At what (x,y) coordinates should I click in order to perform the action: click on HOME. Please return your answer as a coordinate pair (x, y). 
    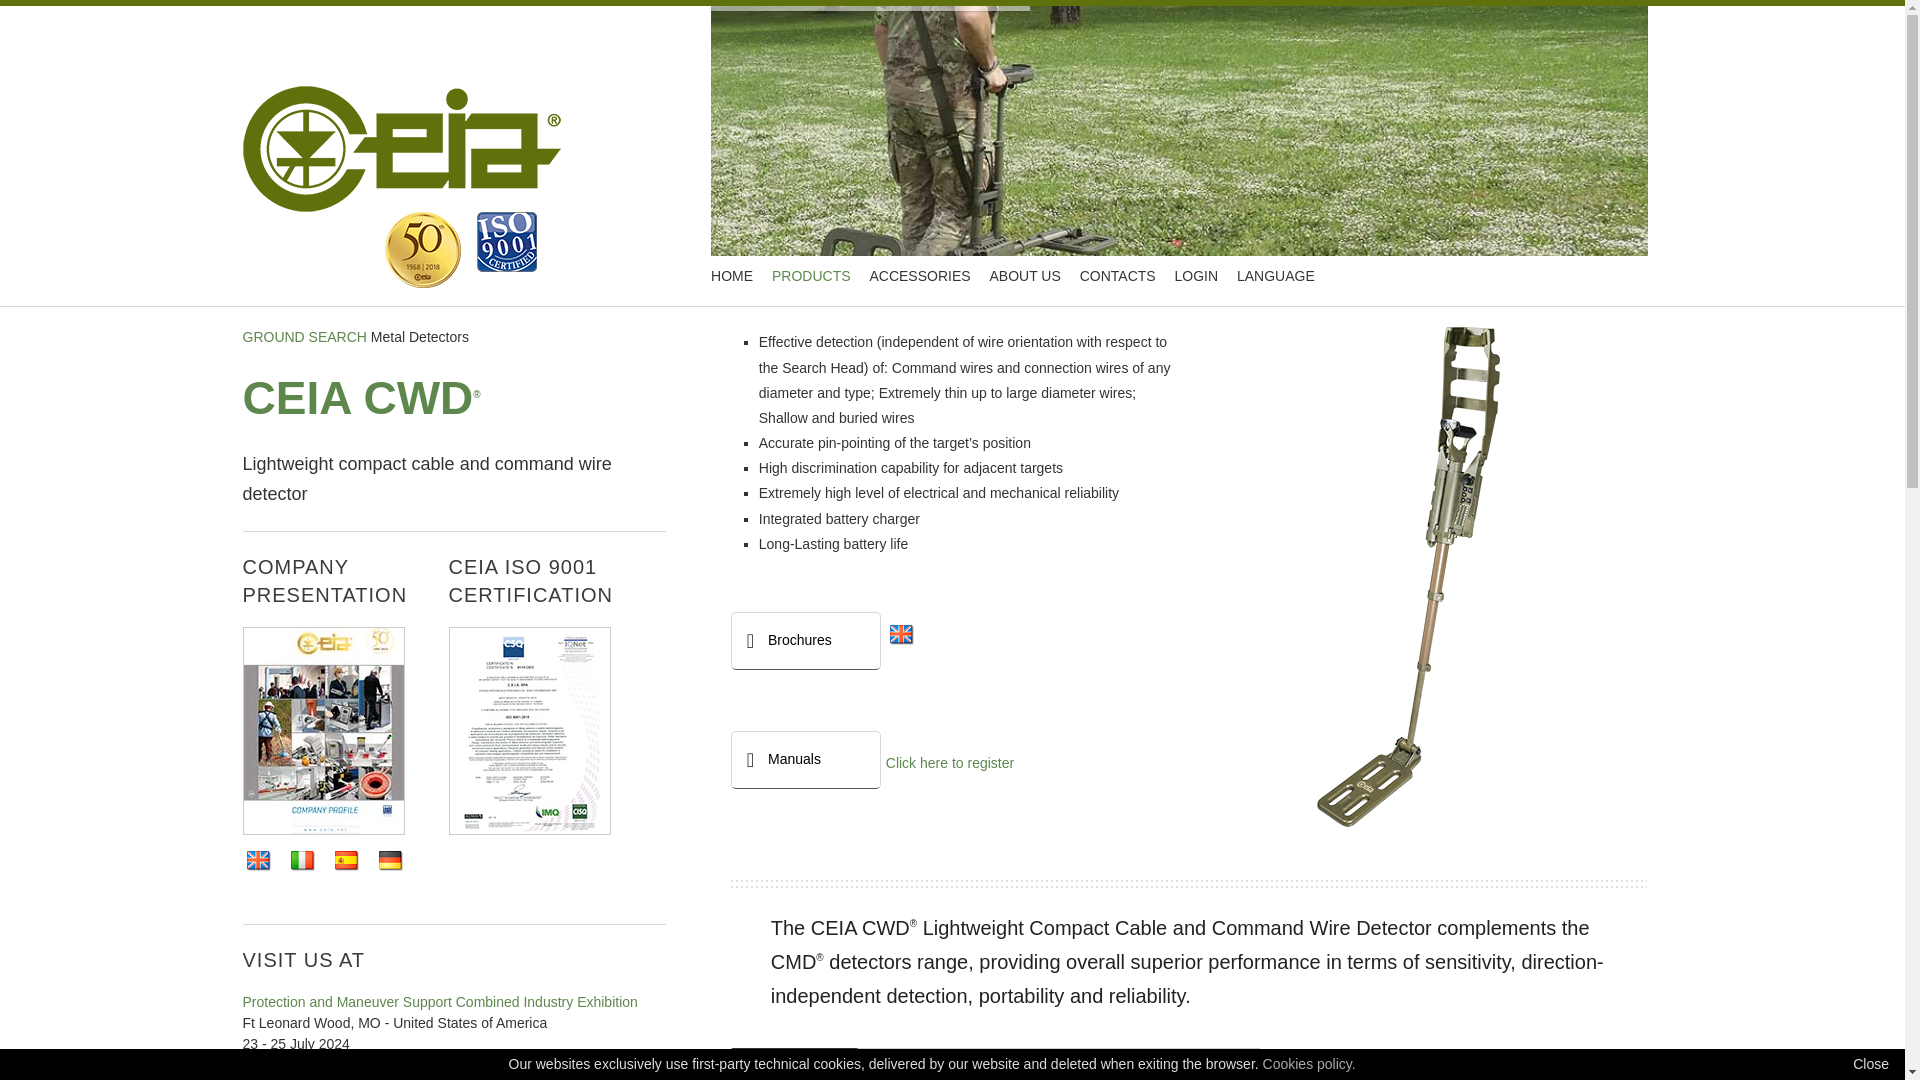
    Looking at the image, I should click on (731, 276).